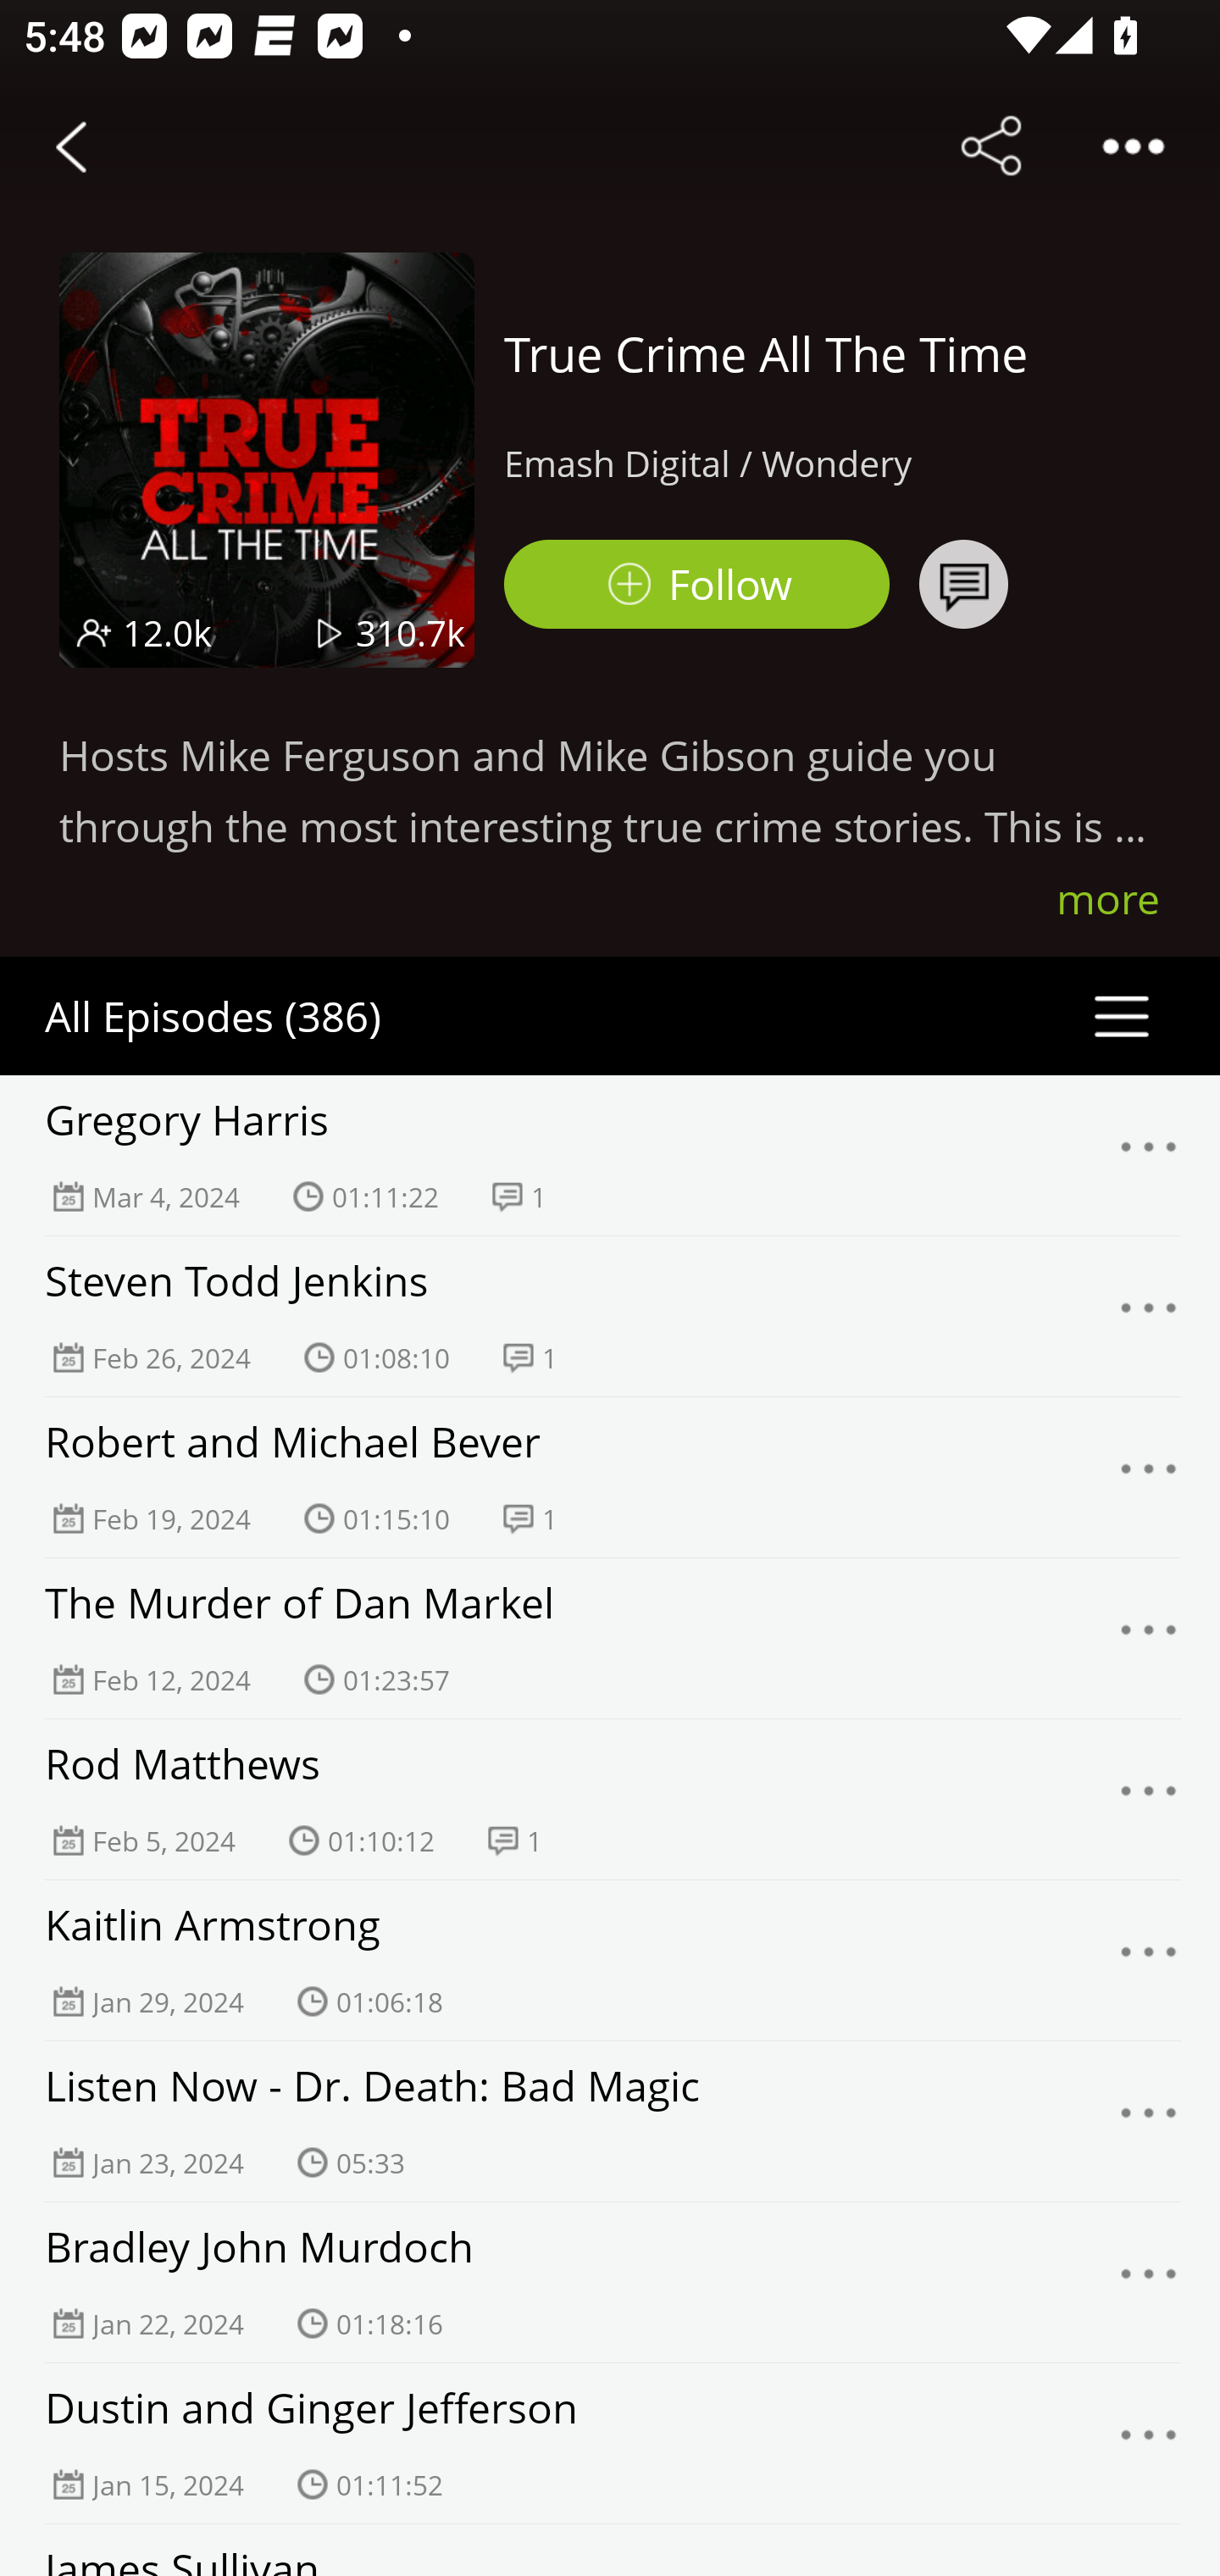 This screenshot has width=1220, height=2576. What do you see at coordinates (1149, 1155) in the screenshot?
I see `Menu` at bounding box center [1149, 1155].